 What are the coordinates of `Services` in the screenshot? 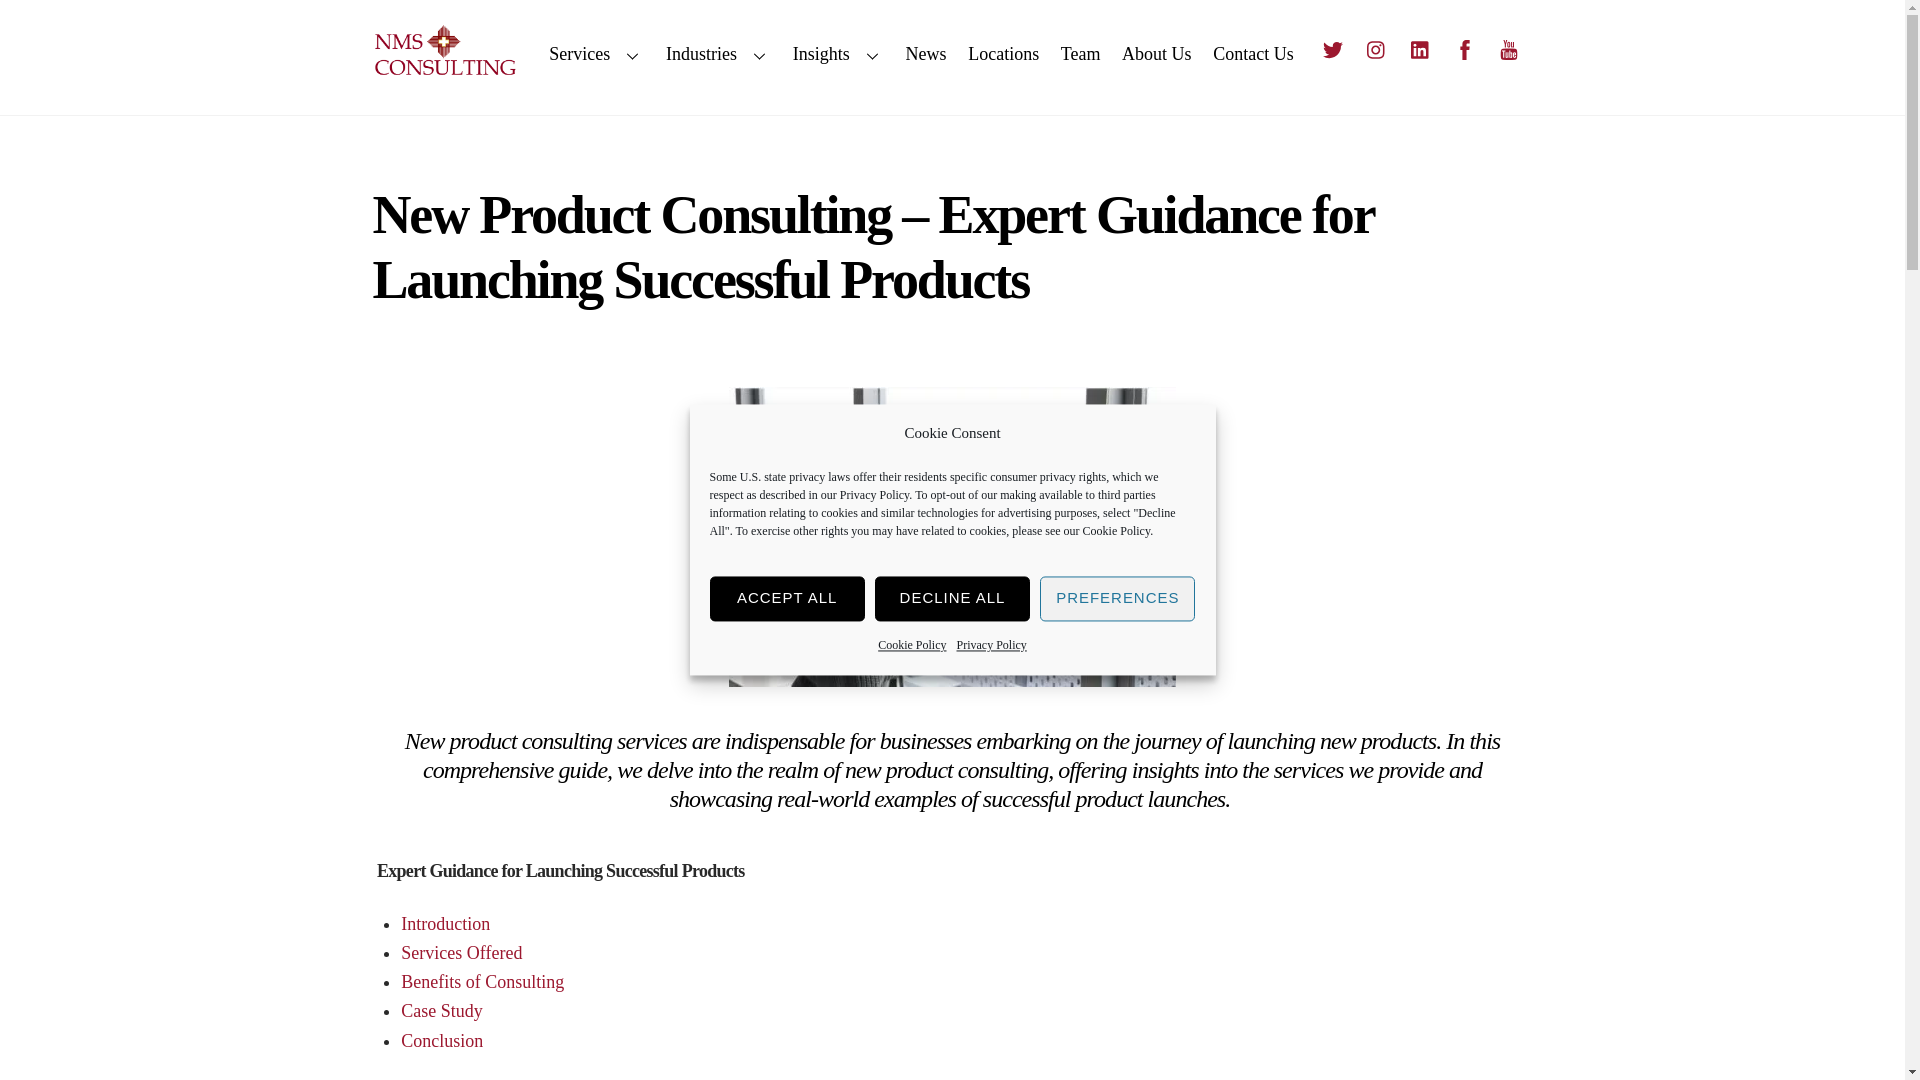 It's located at (596, 55).